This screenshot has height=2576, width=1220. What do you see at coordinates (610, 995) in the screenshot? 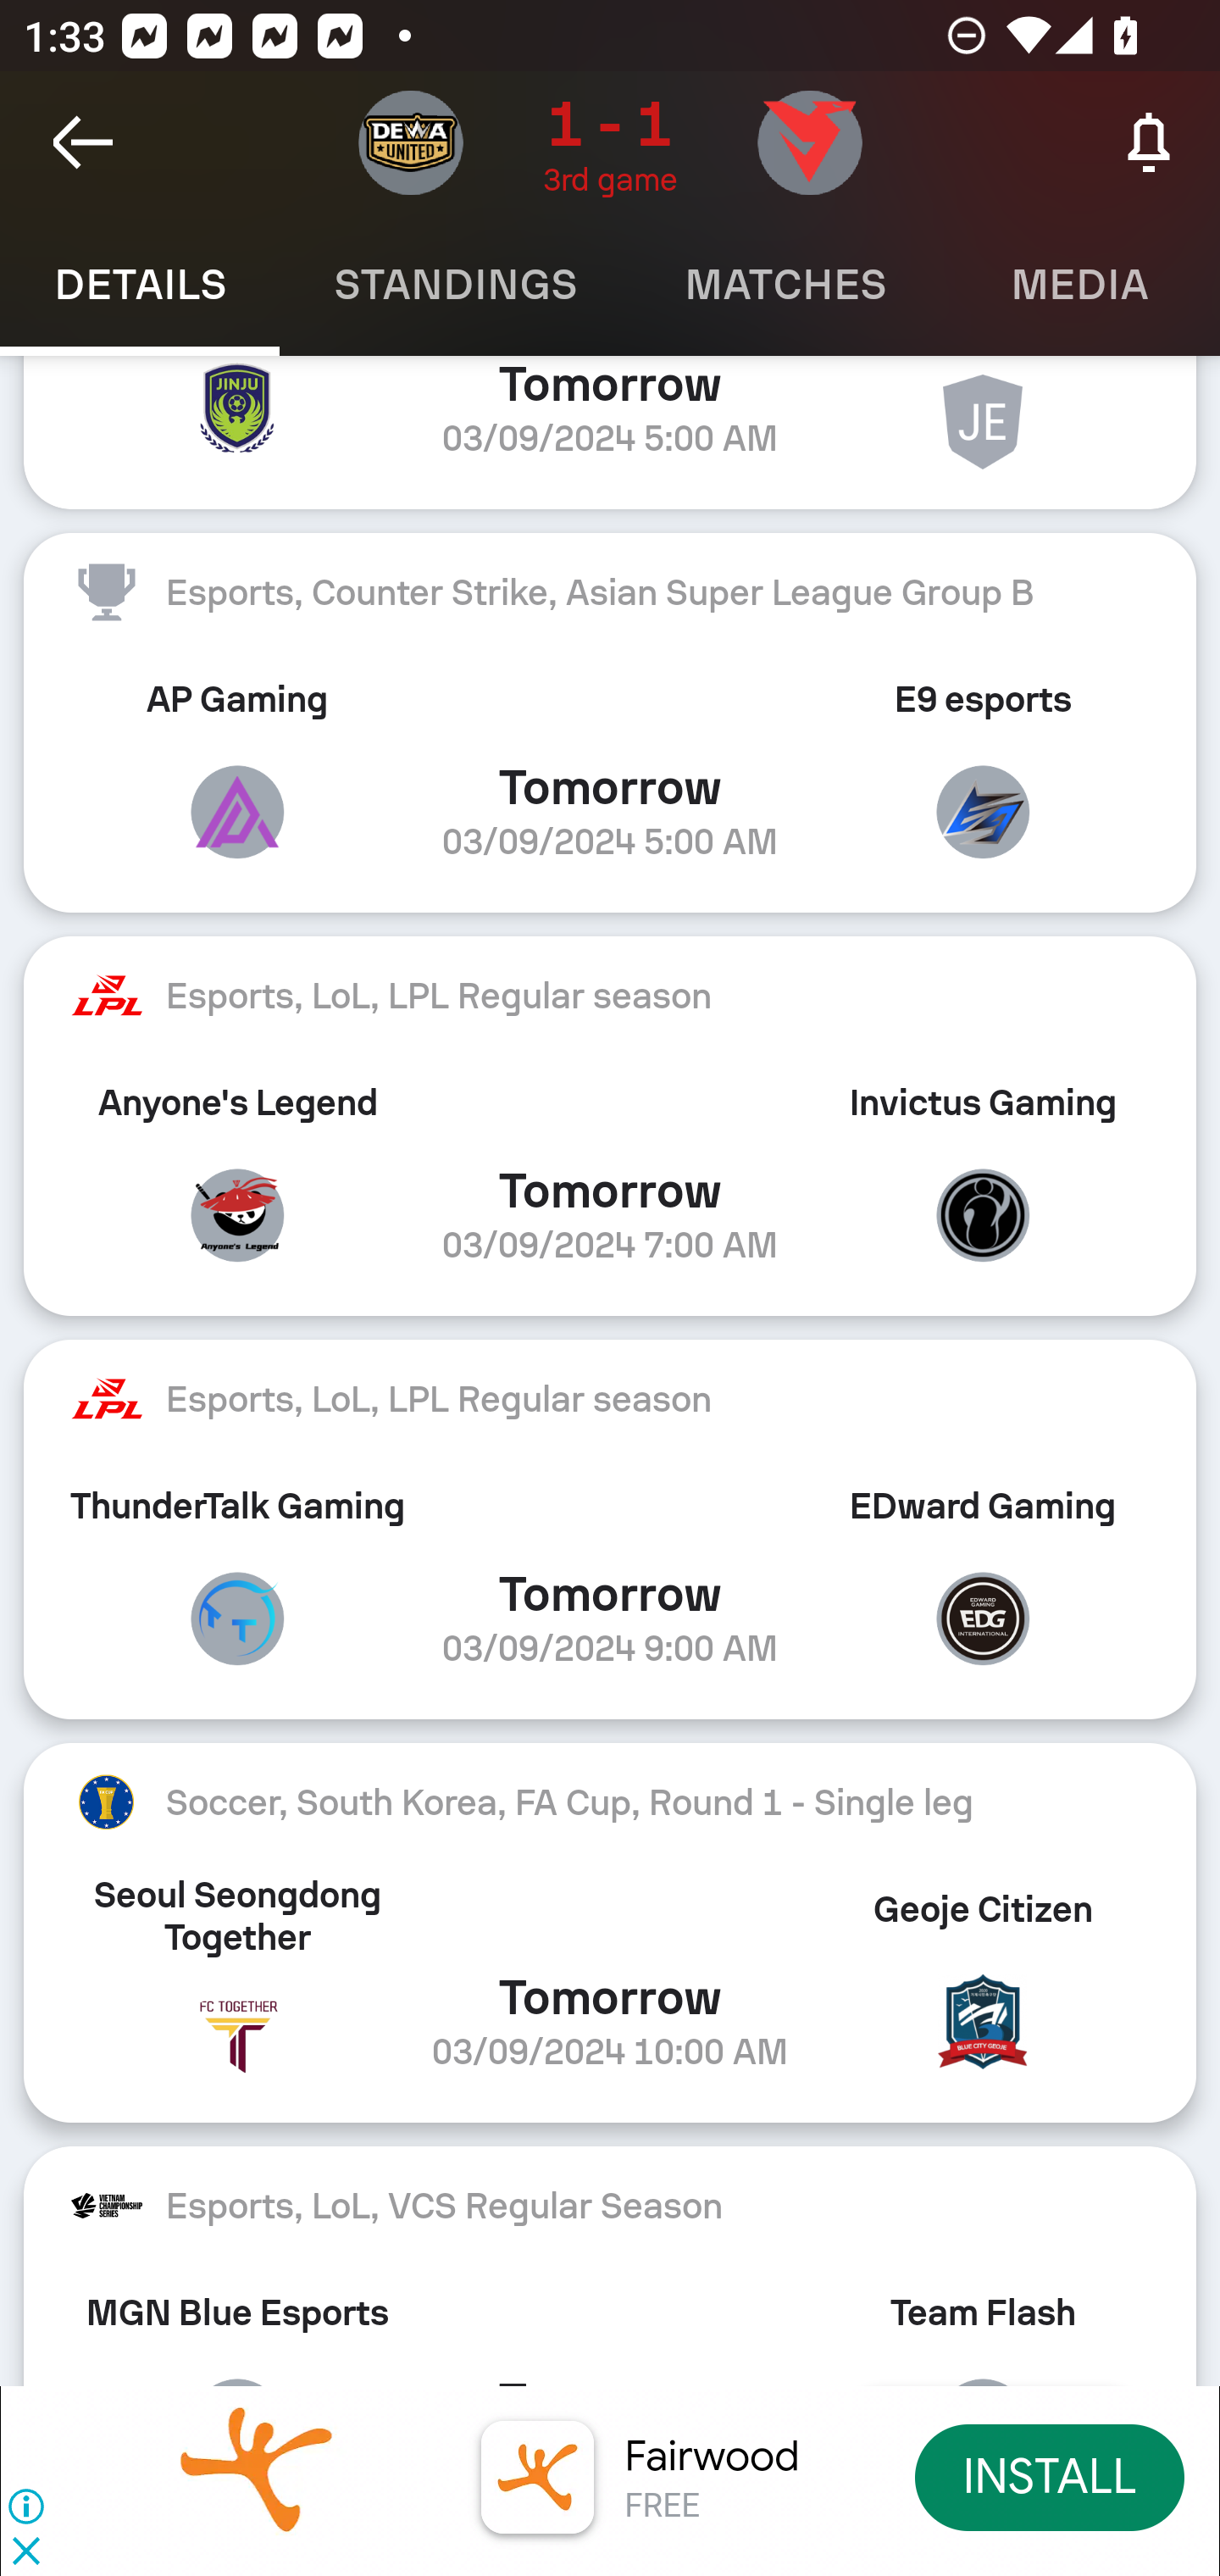
I see `Esports, LoL, LPL Regular season` at bounding box center [610, 995].